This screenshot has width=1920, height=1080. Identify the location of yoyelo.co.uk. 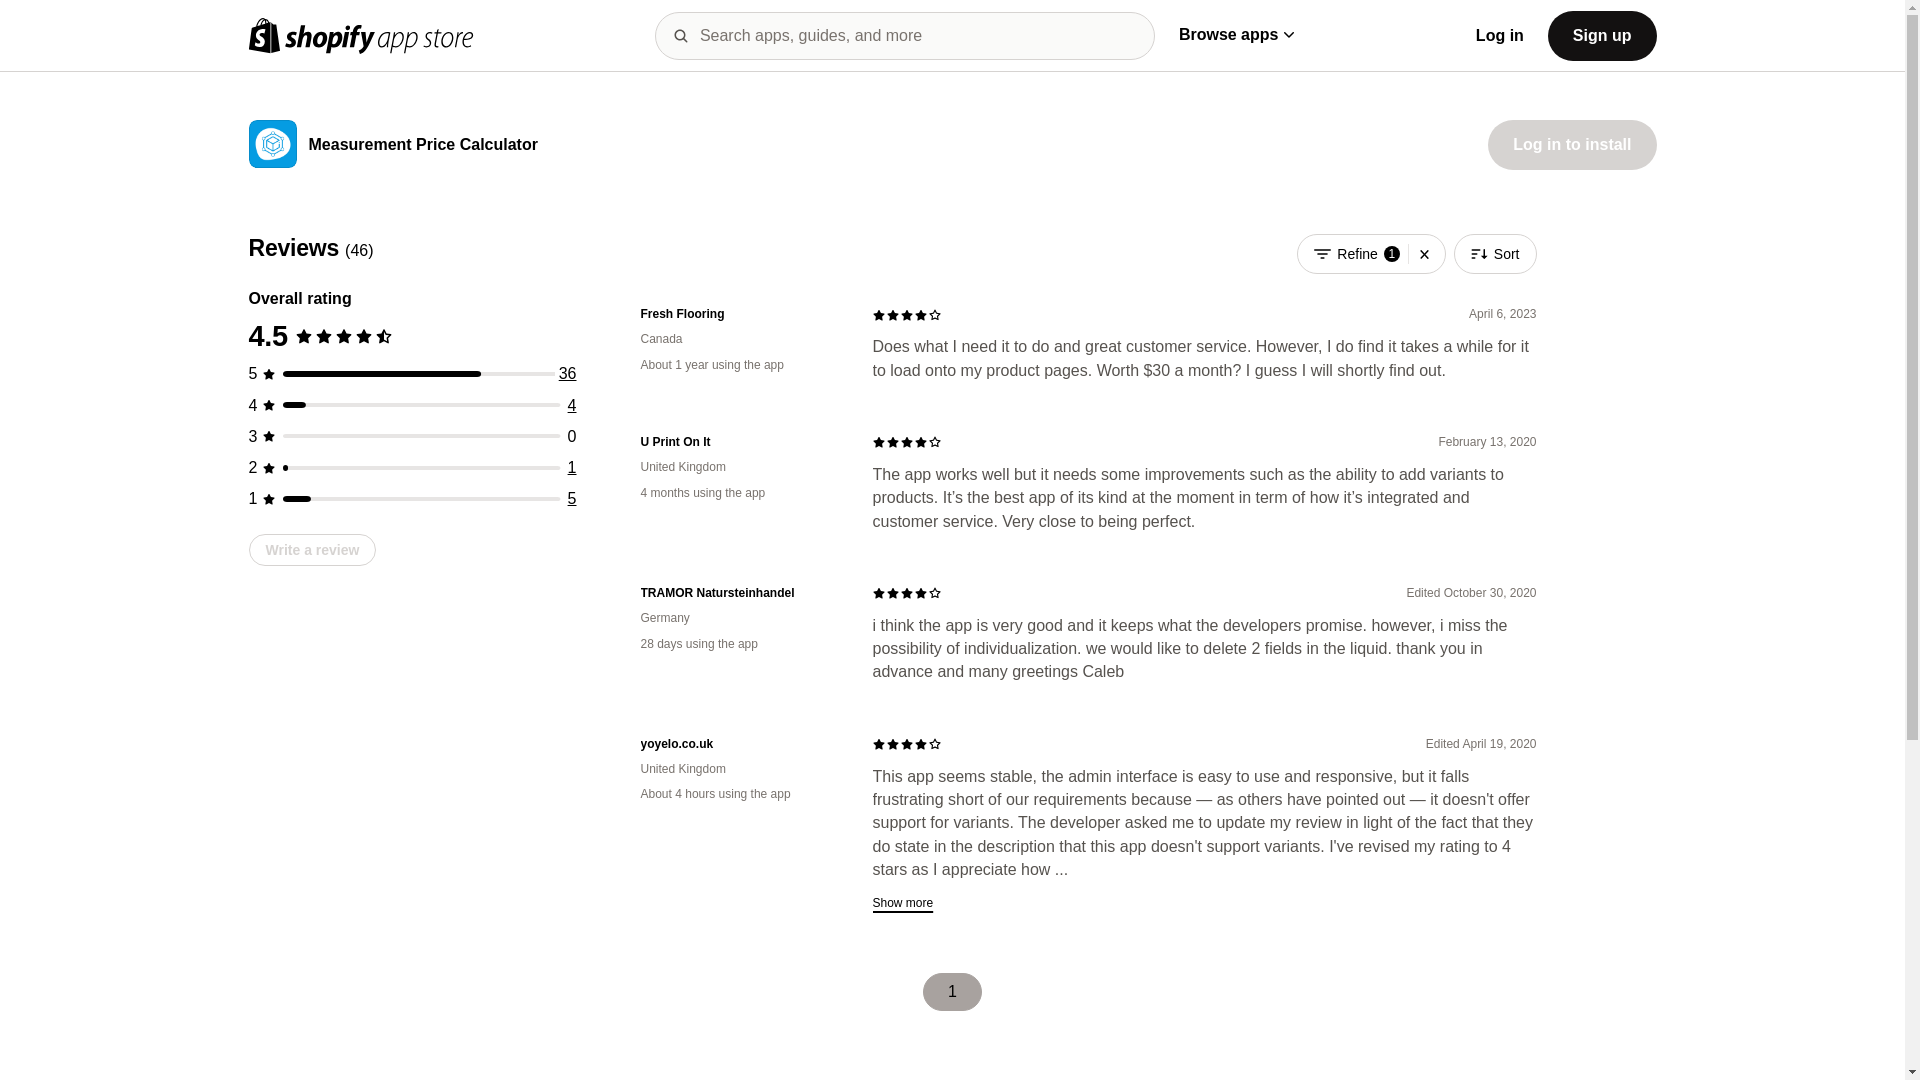
(740, 744).